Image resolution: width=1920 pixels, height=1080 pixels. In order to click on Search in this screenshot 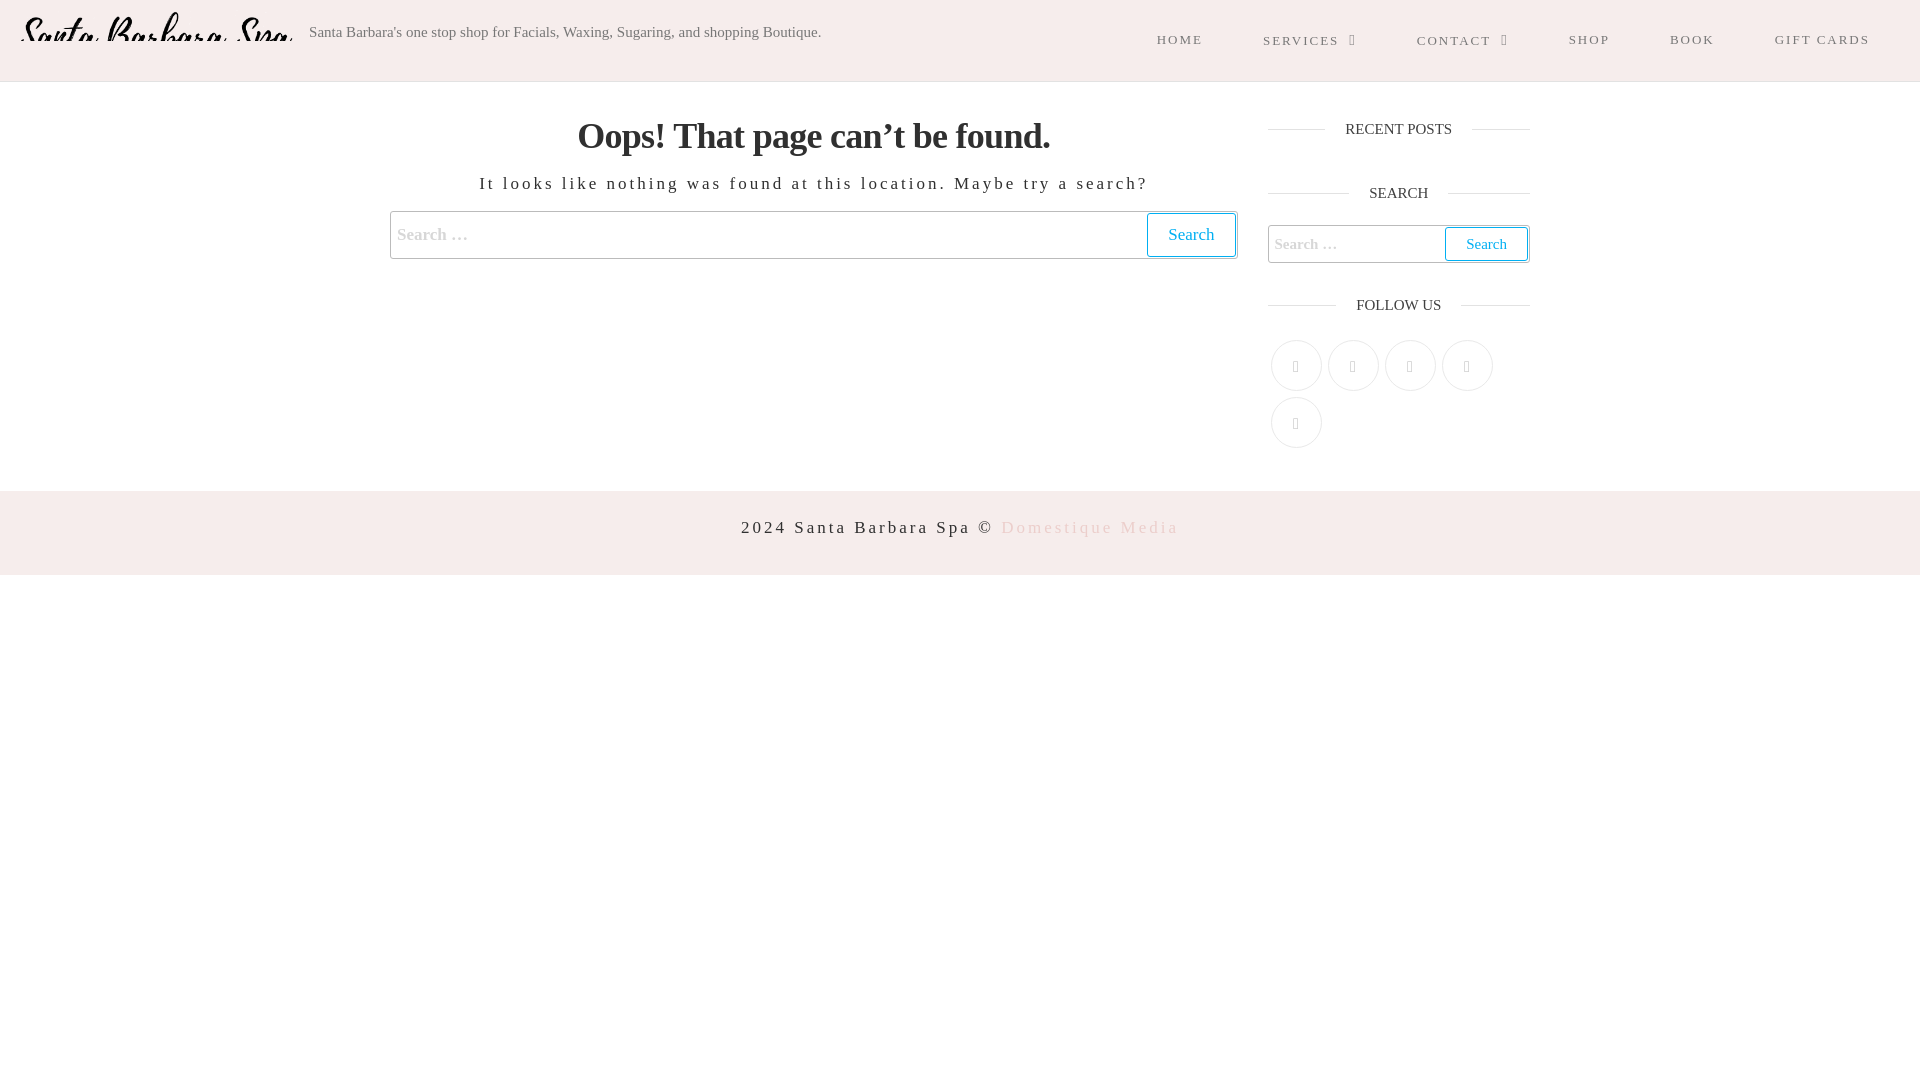, I will do `click(1190, 234)`.